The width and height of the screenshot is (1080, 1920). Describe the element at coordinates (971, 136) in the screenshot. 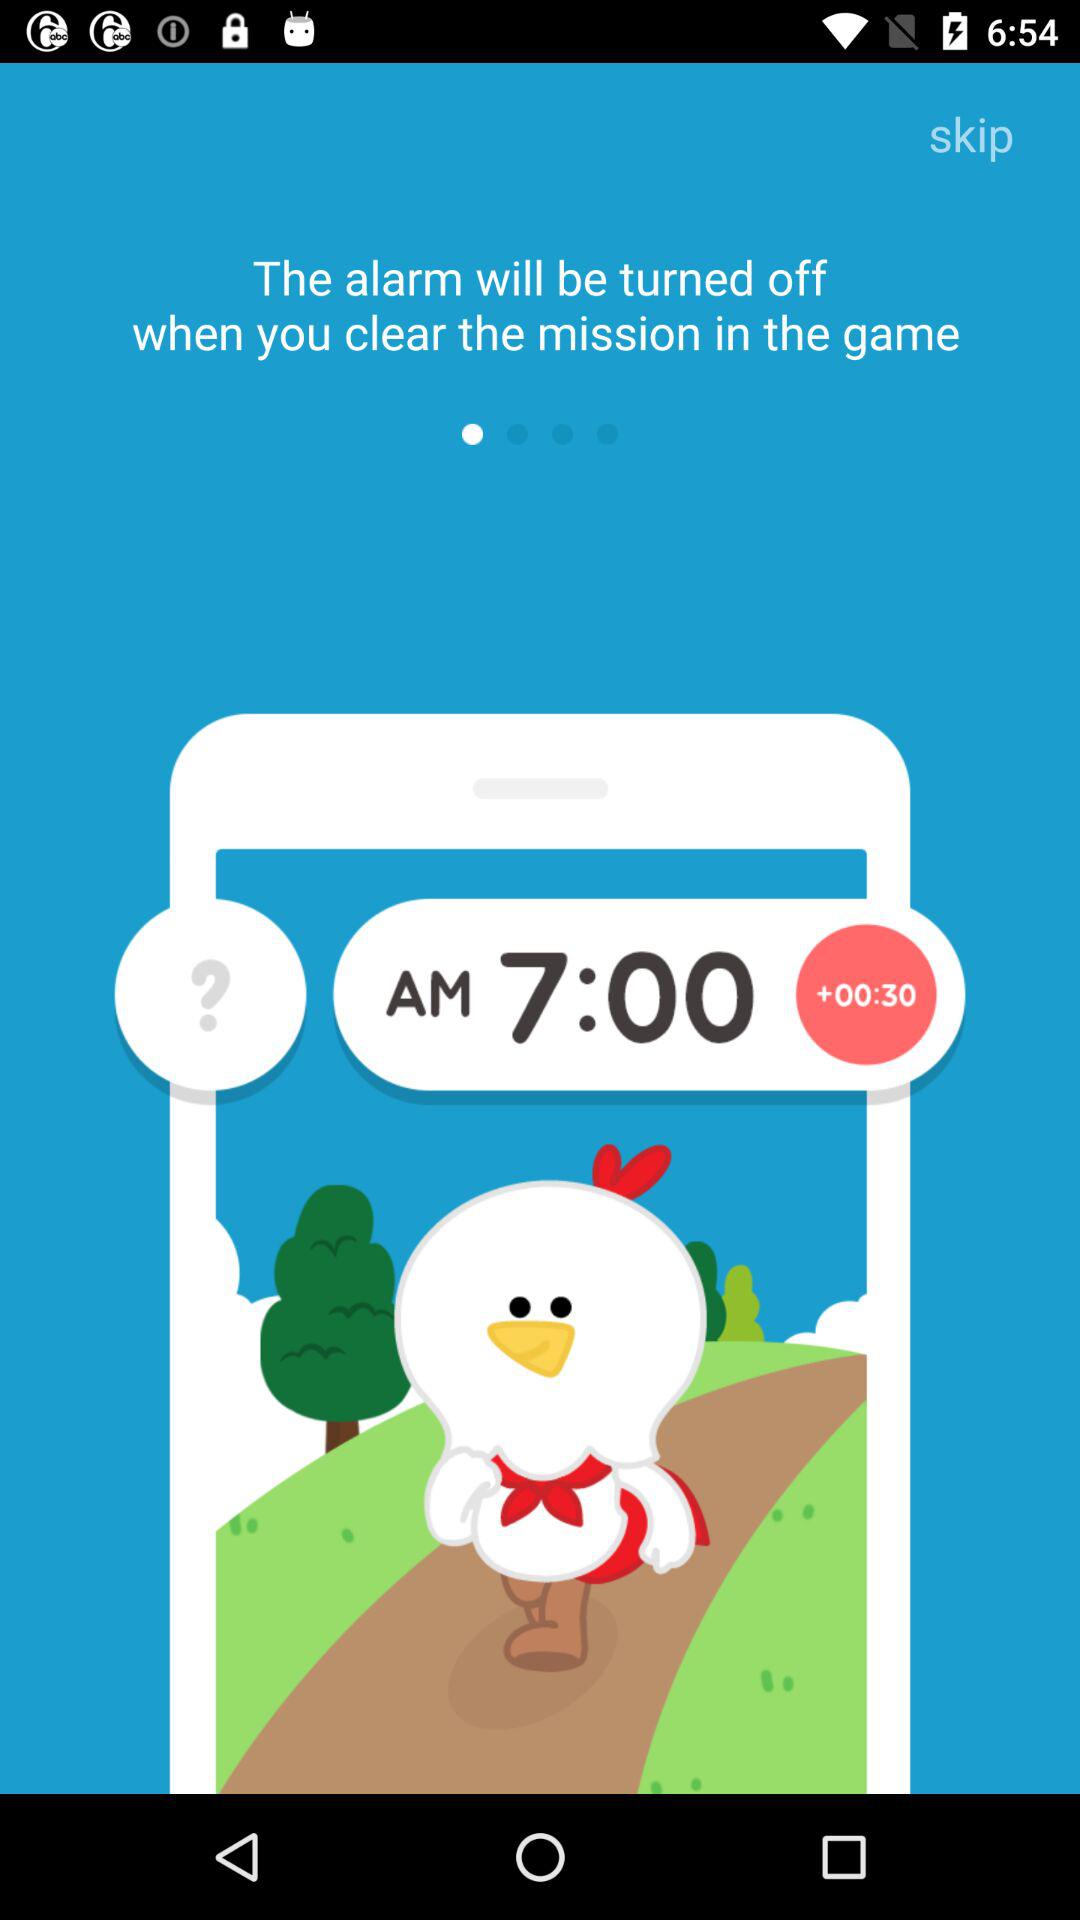

I see `press the item above the the alarm will icon` at that location.